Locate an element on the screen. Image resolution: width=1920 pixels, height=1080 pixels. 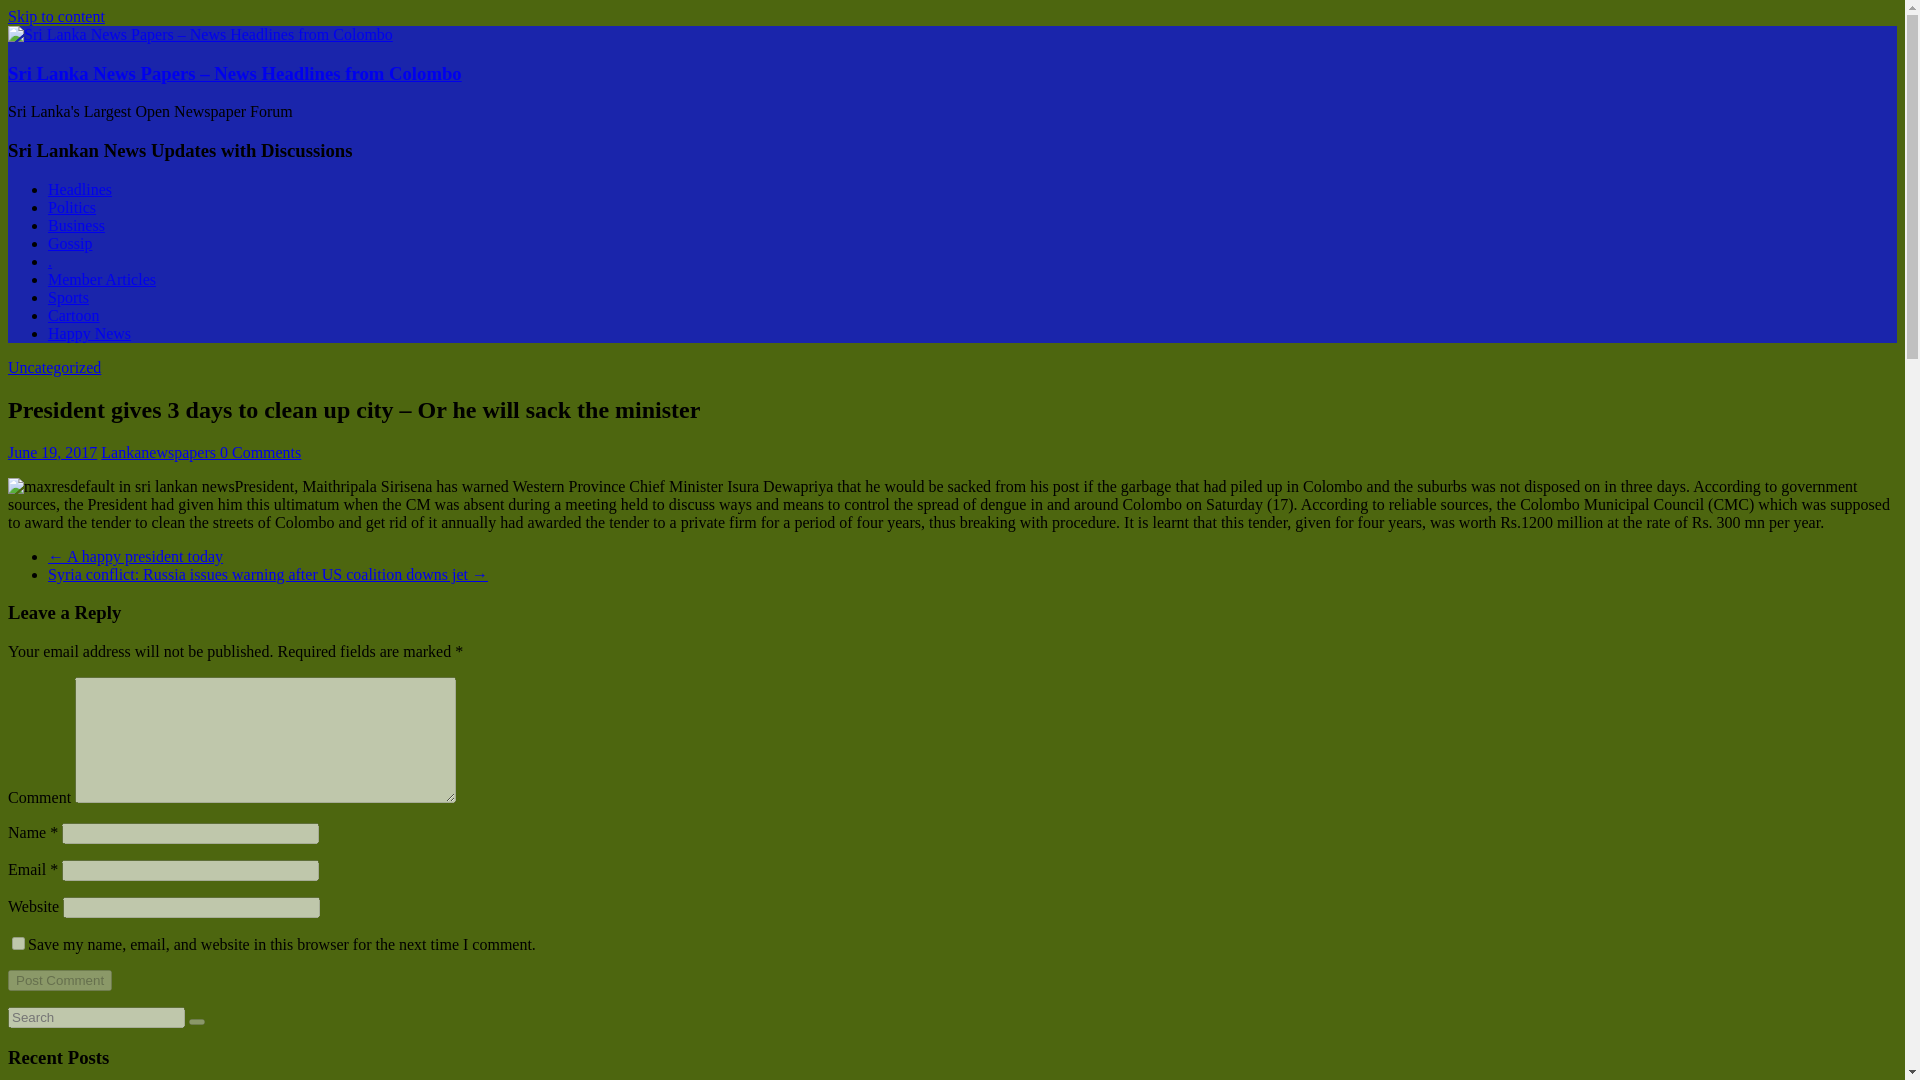
Politics is located at coordinates (72, 207).